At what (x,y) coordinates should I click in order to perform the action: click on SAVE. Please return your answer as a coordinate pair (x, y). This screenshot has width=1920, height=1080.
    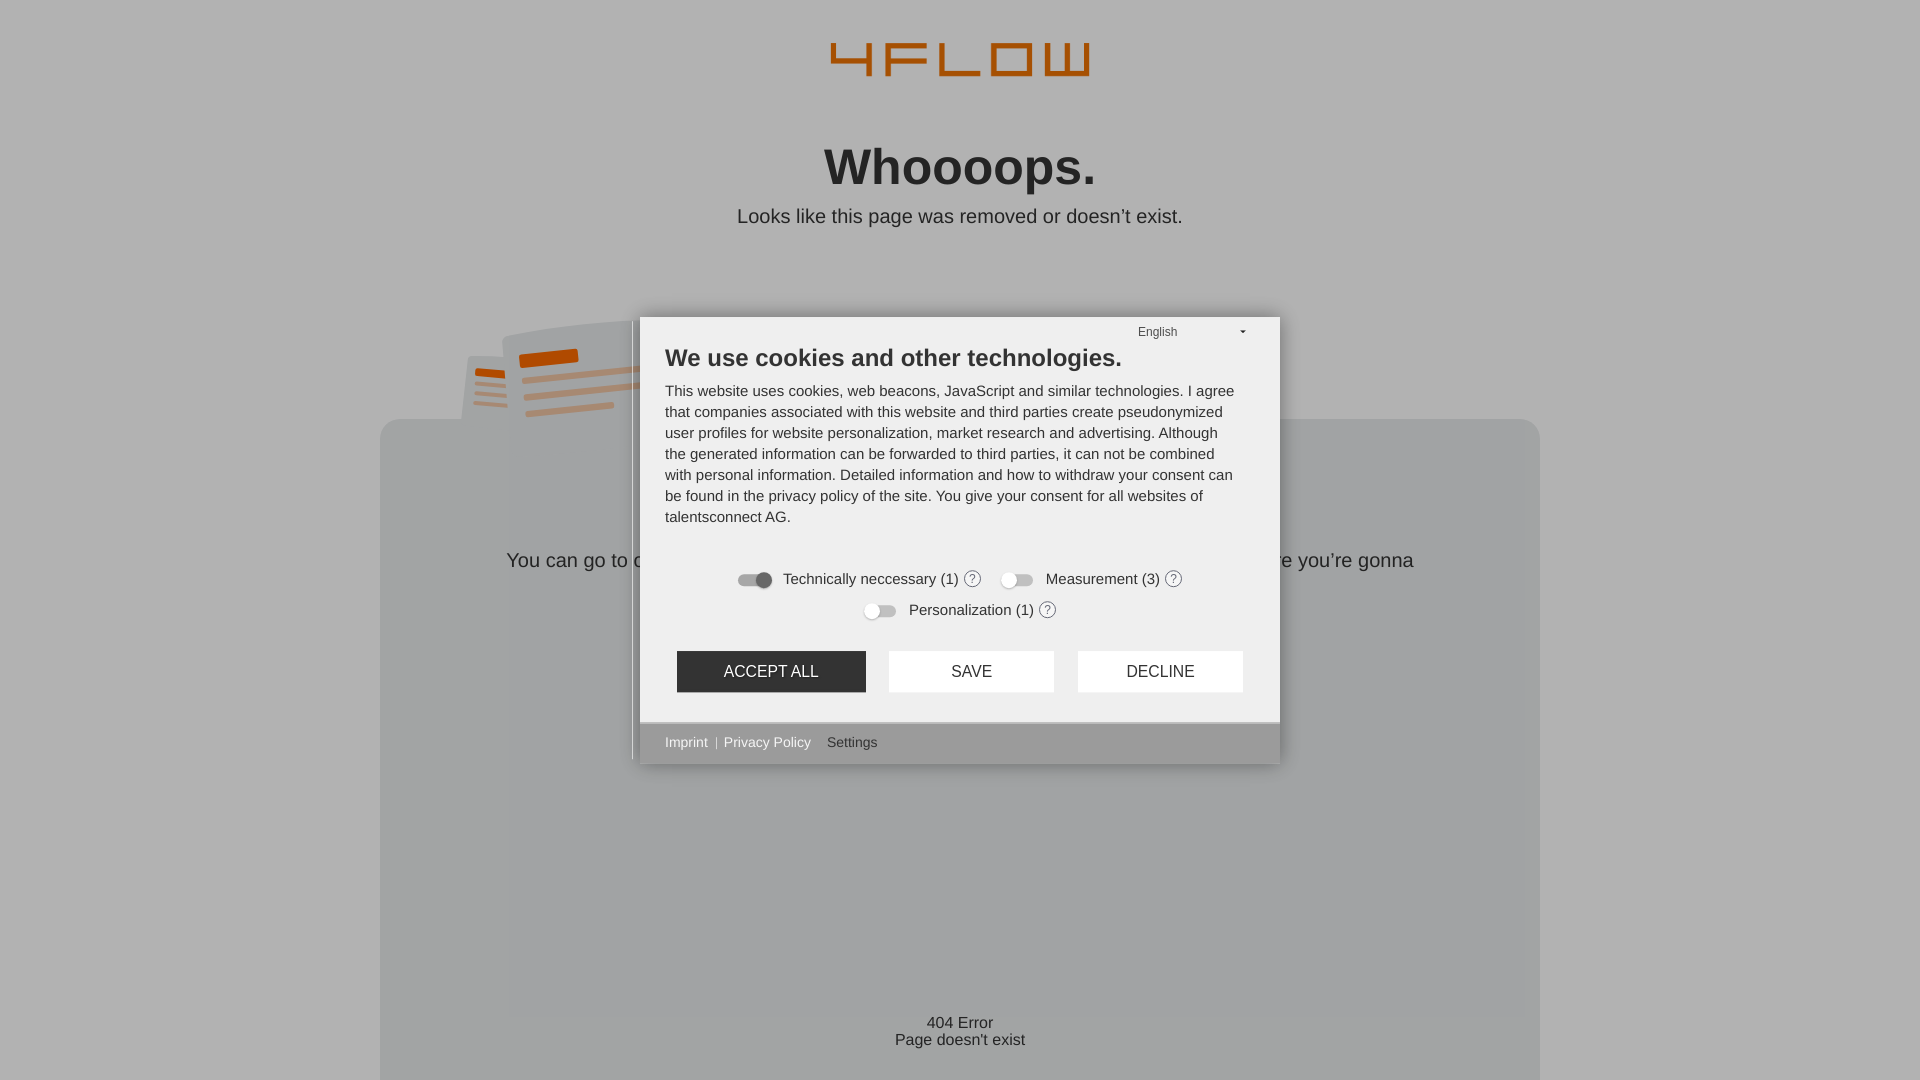
    Looking at the image, I should click on (971, 672).